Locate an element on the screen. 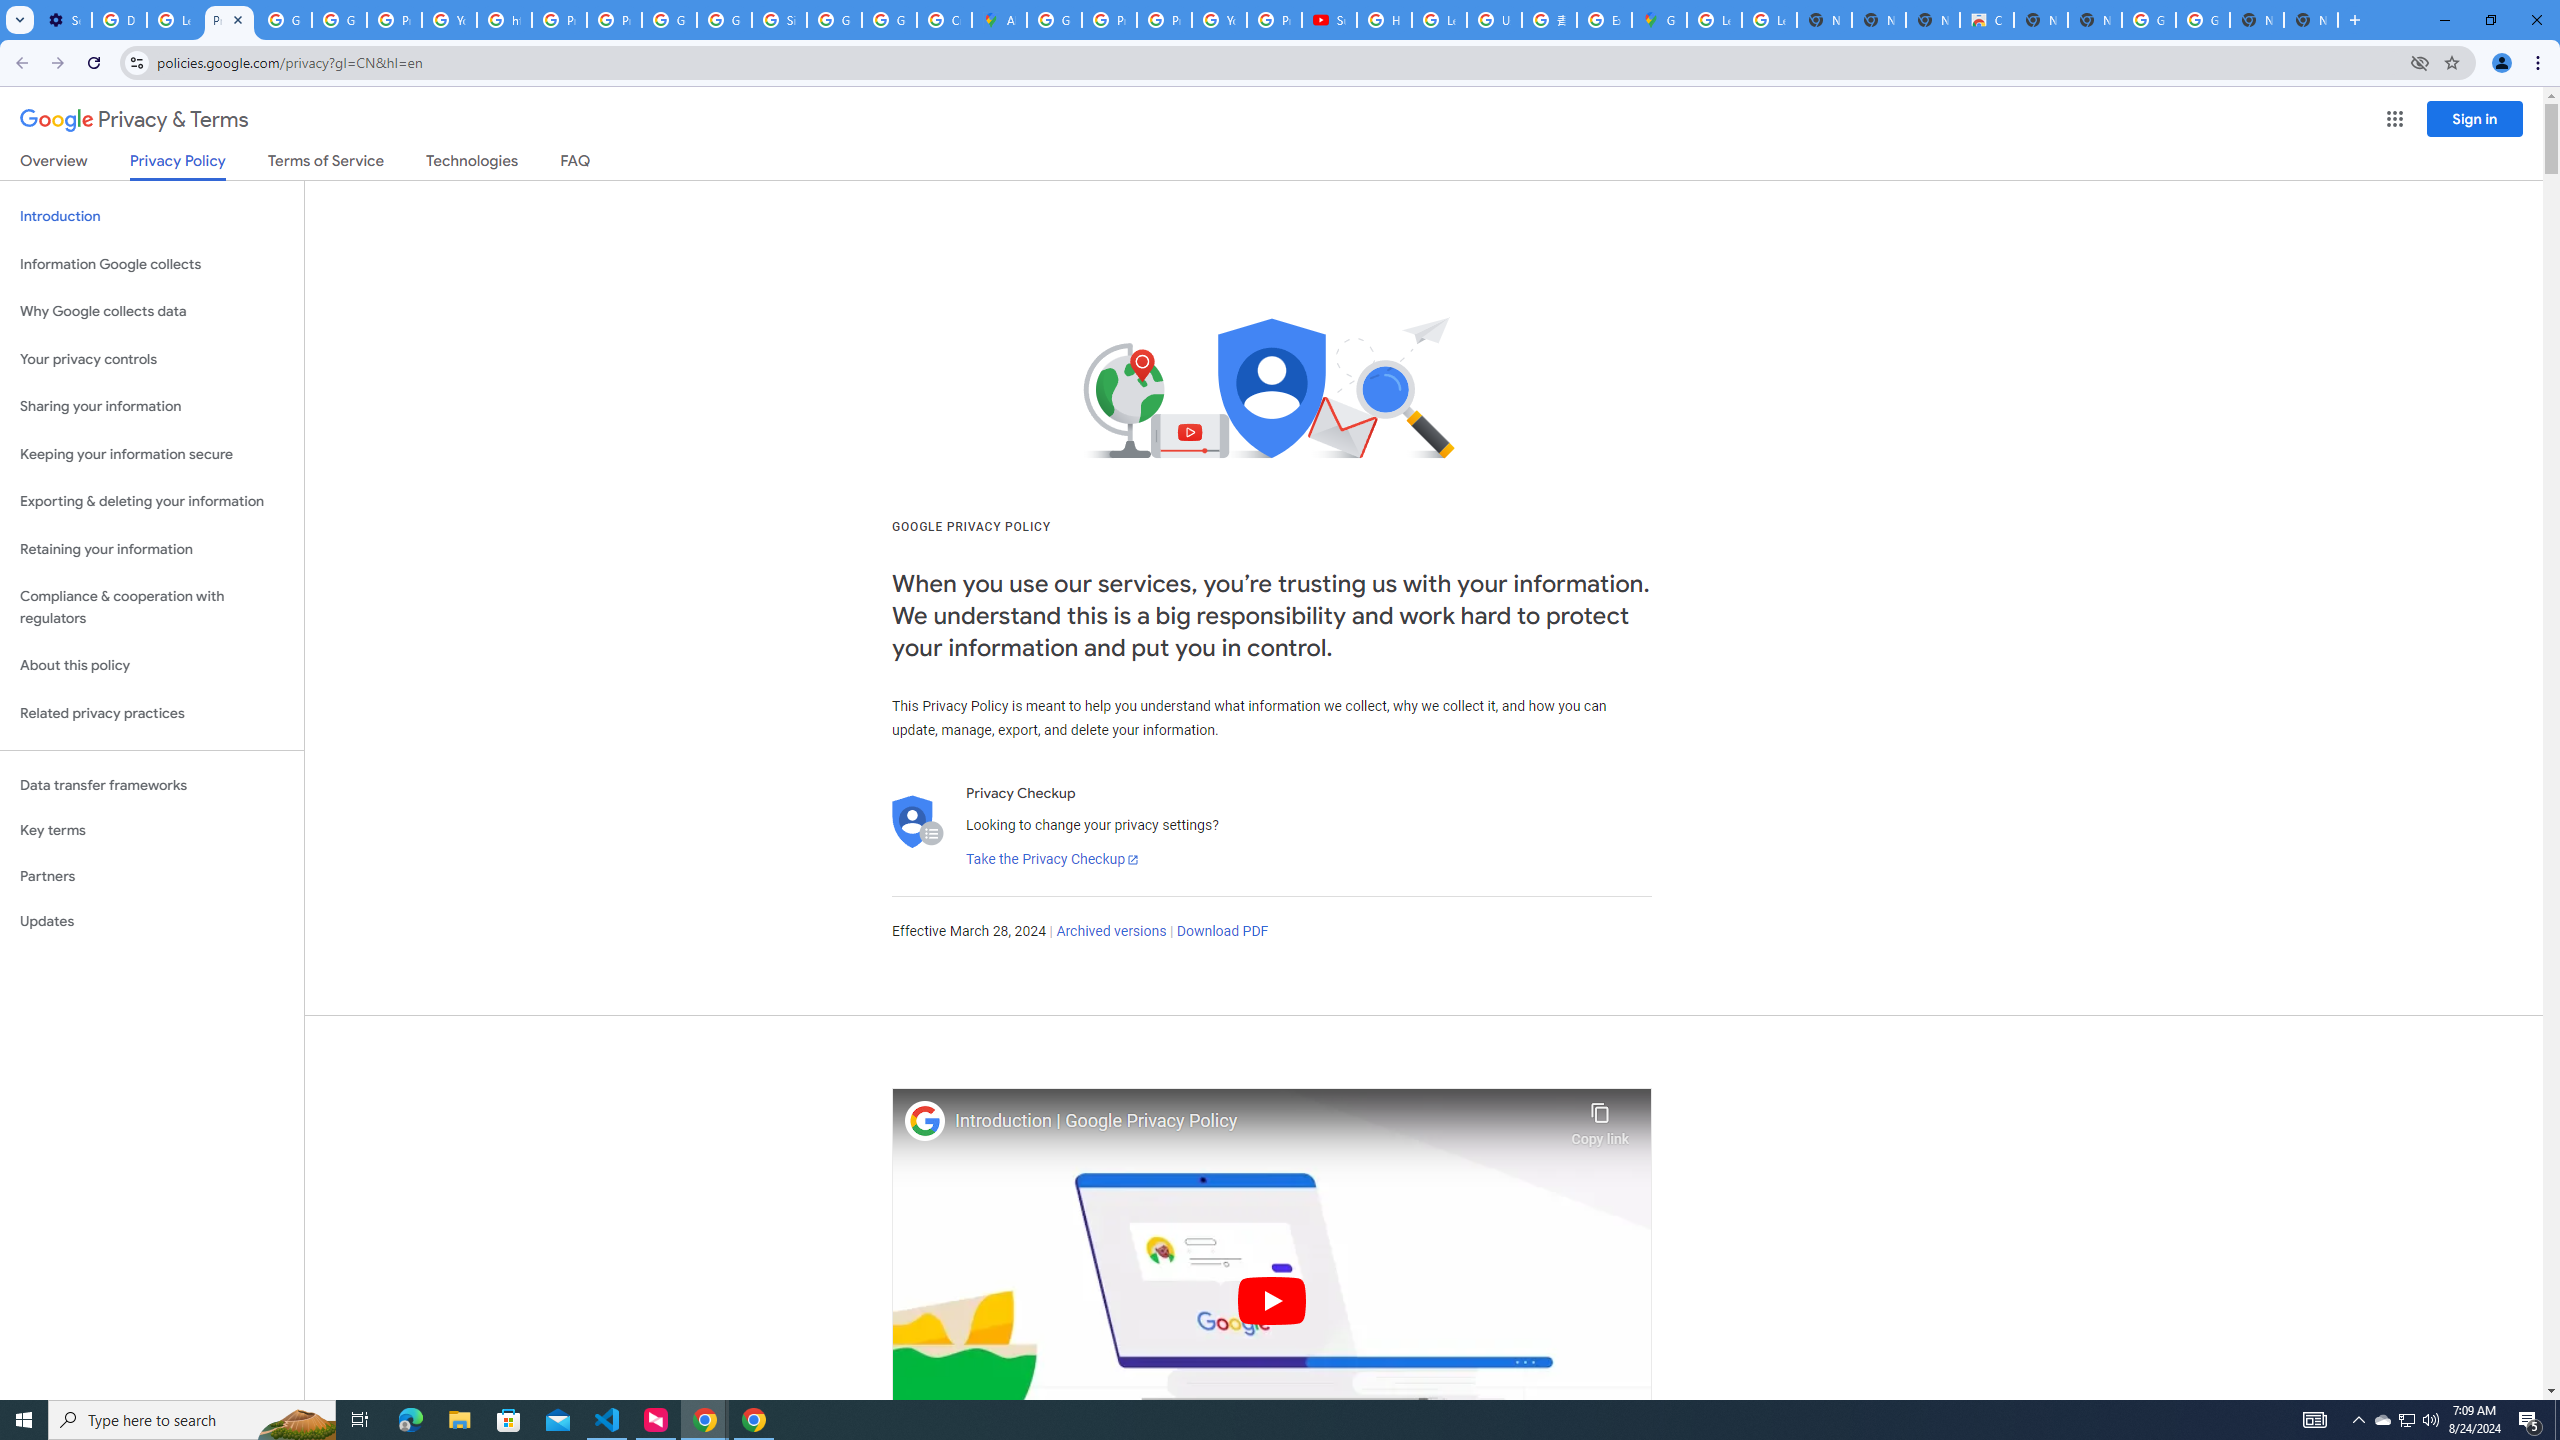  Settings - Performance is located at coordinates (64, 20).